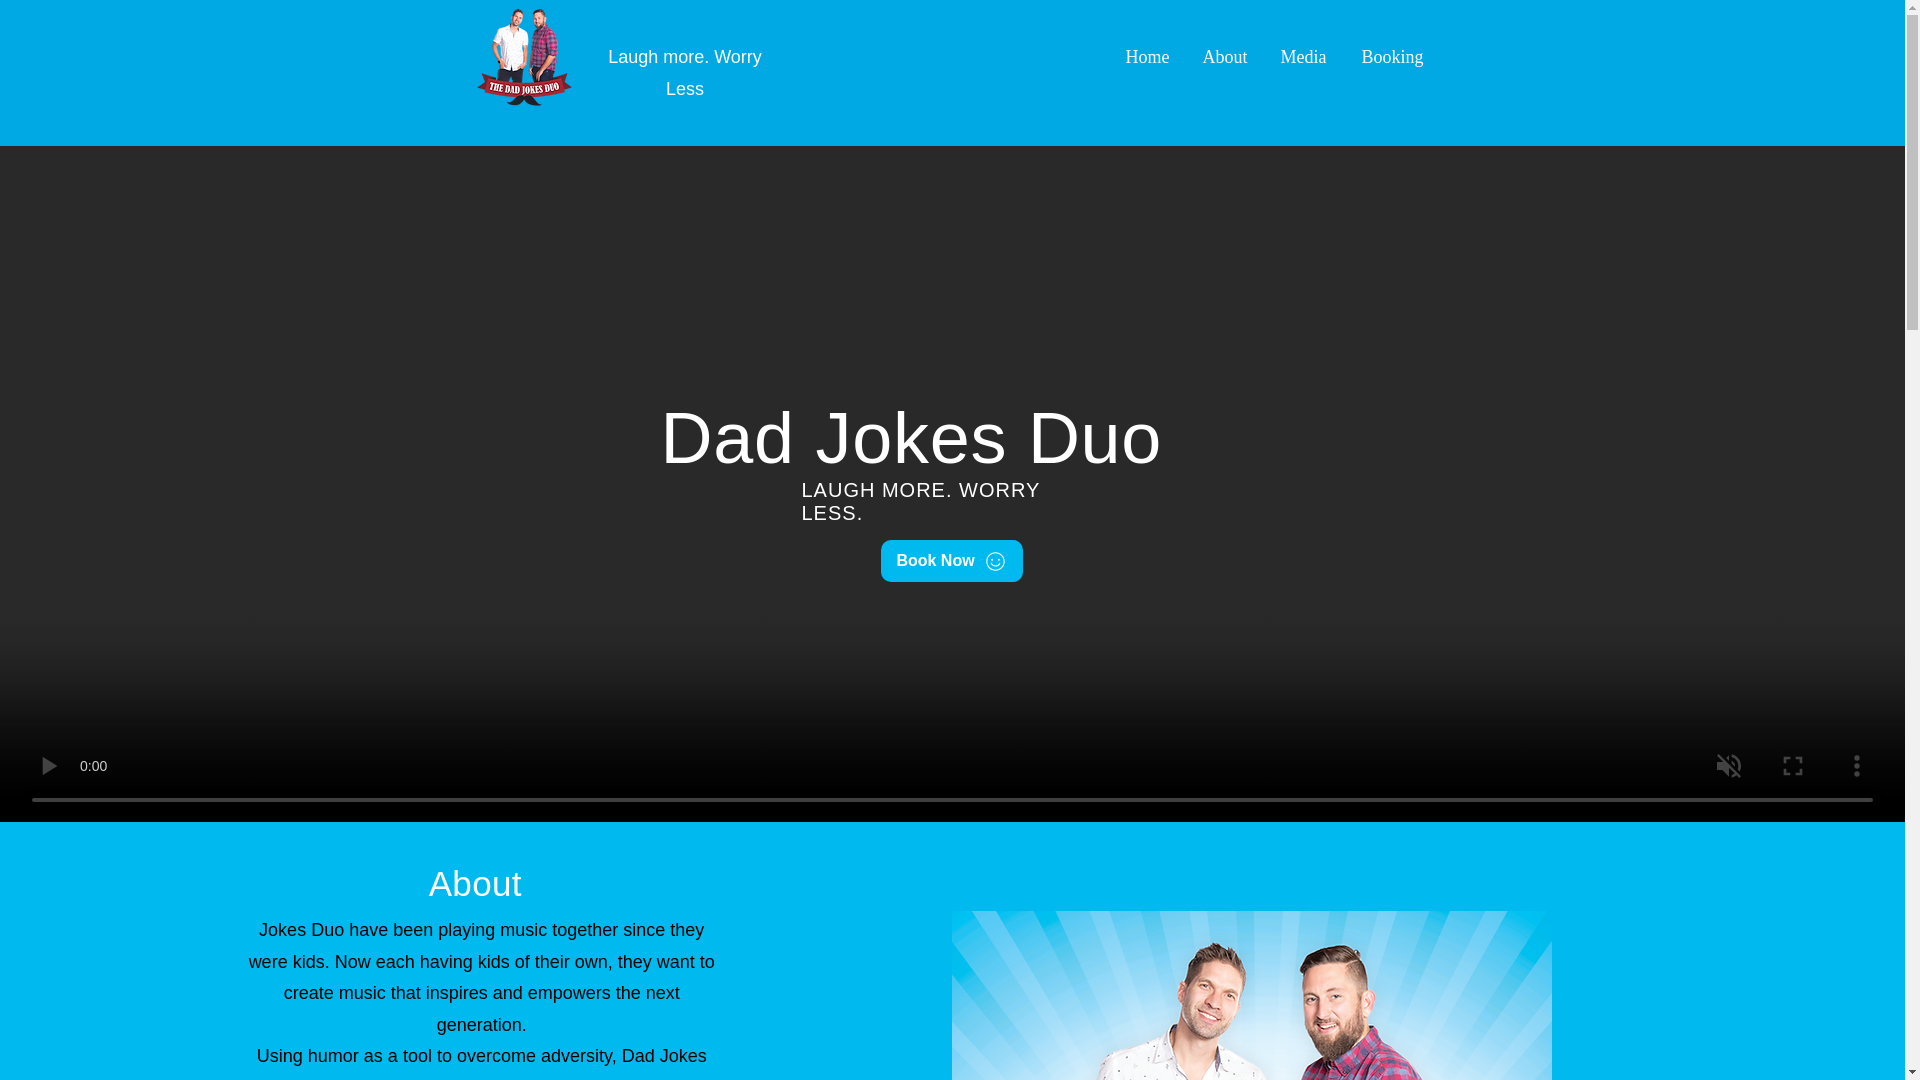 This screenshot has width=1920, height=1080. What do you see at coordinates (1296, 57) in the screenshot?
I see `Media` at bounding box center [1296, 57].